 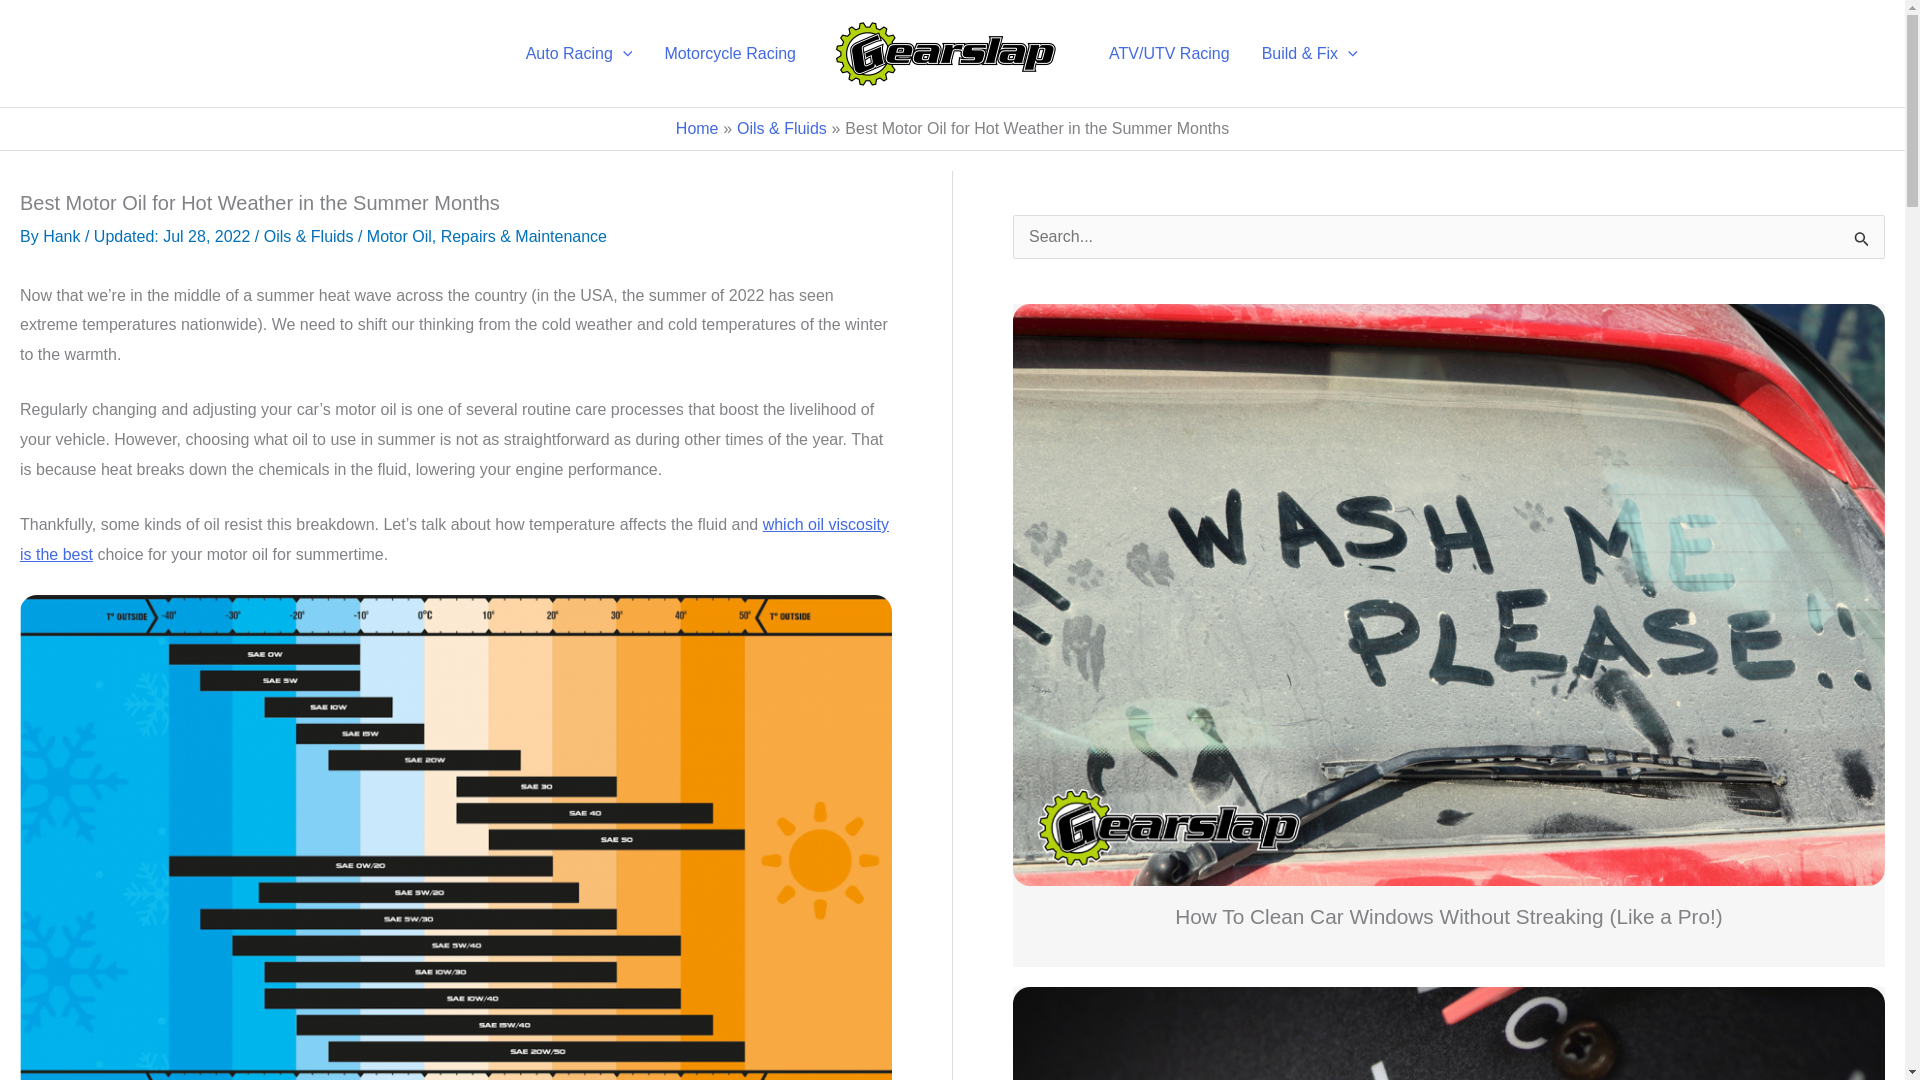 What do you see at coordinates (454, 539) in the screenshot?
I see `which oil viscosity is the best` at bounding box center [454, 539].